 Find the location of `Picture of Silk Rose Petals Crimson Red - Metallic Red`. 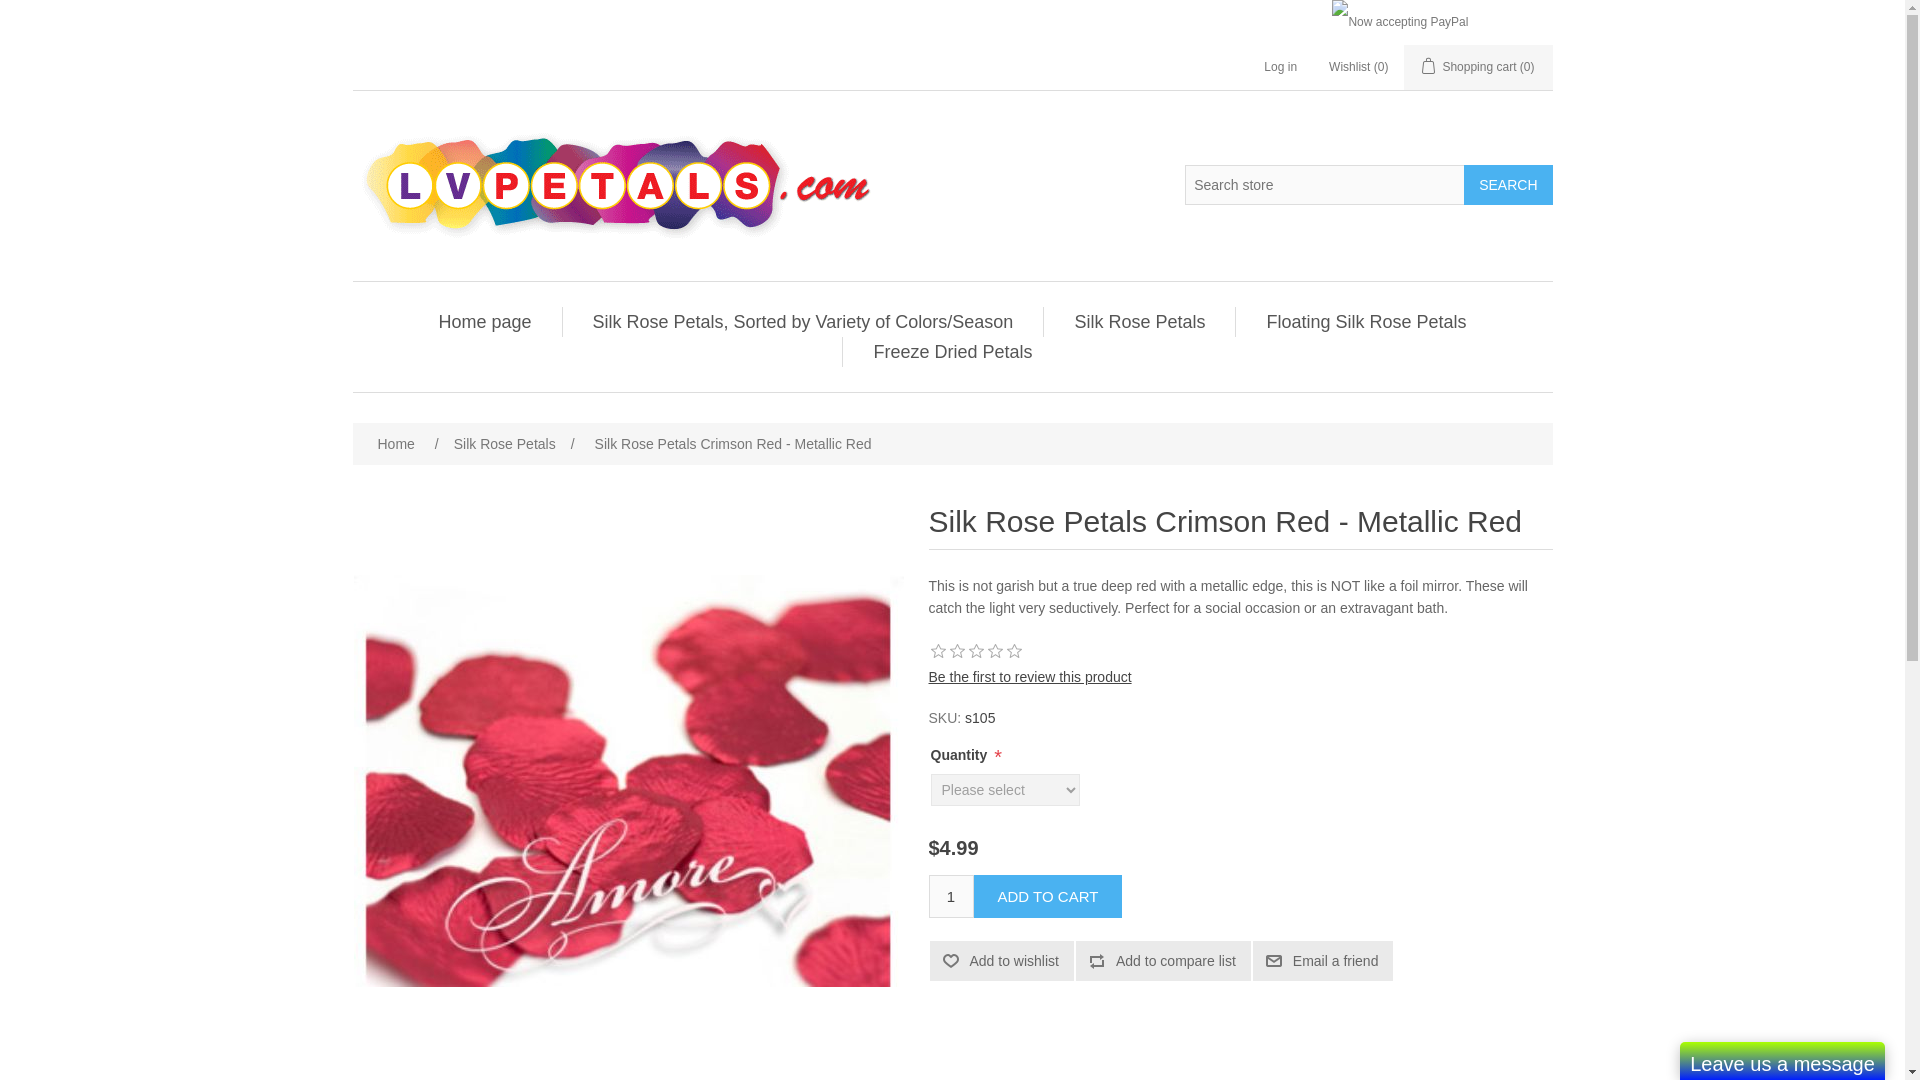

Picture of Silk Rose Petals Crimson Red - Metallic Red is located at coordinates (628, 780).